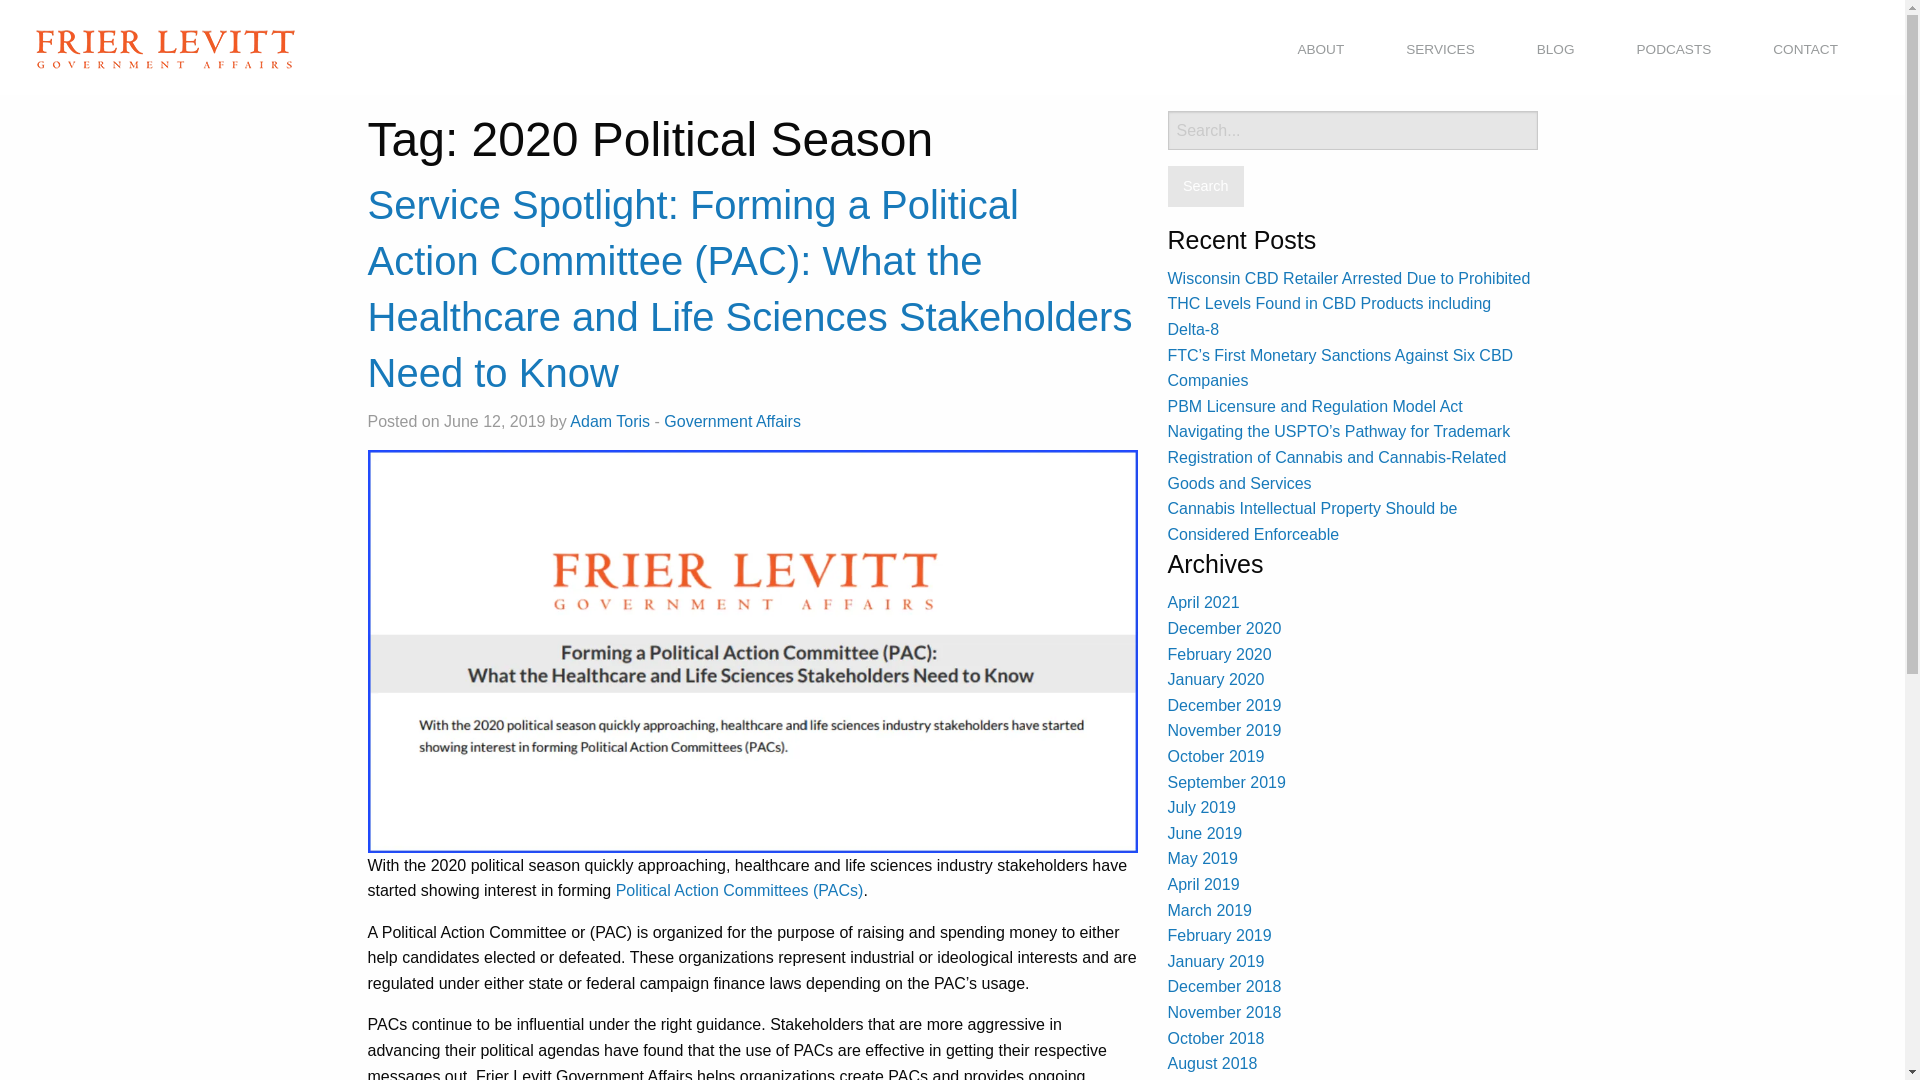 This screenshot has height=1080, width=1920. Describe the element at coordinates (610, 420) in the screenshot. I see `Adam Toris` at that location.